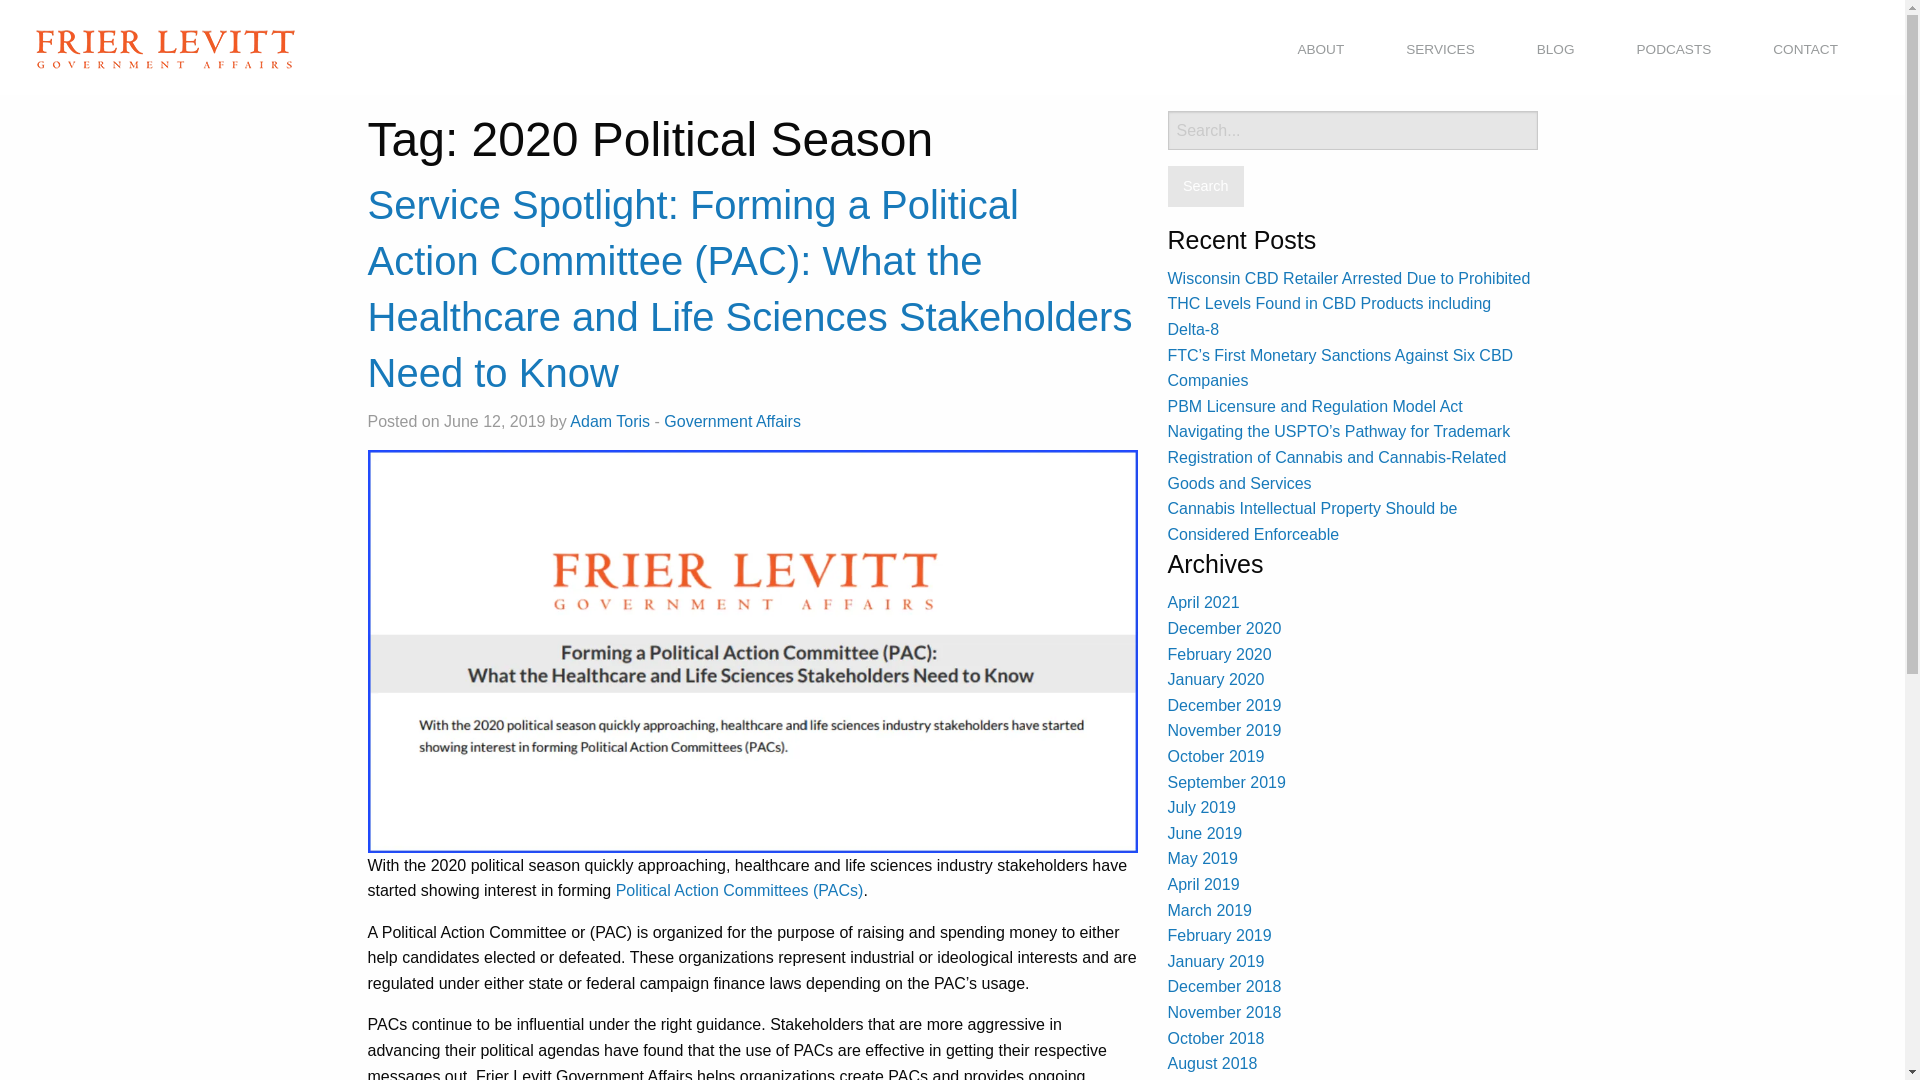 This screenshot has height=1080, width=1920. Describe the element at coordinates (610, 420) in the screenshot. I see `Adam Toris` at that location.